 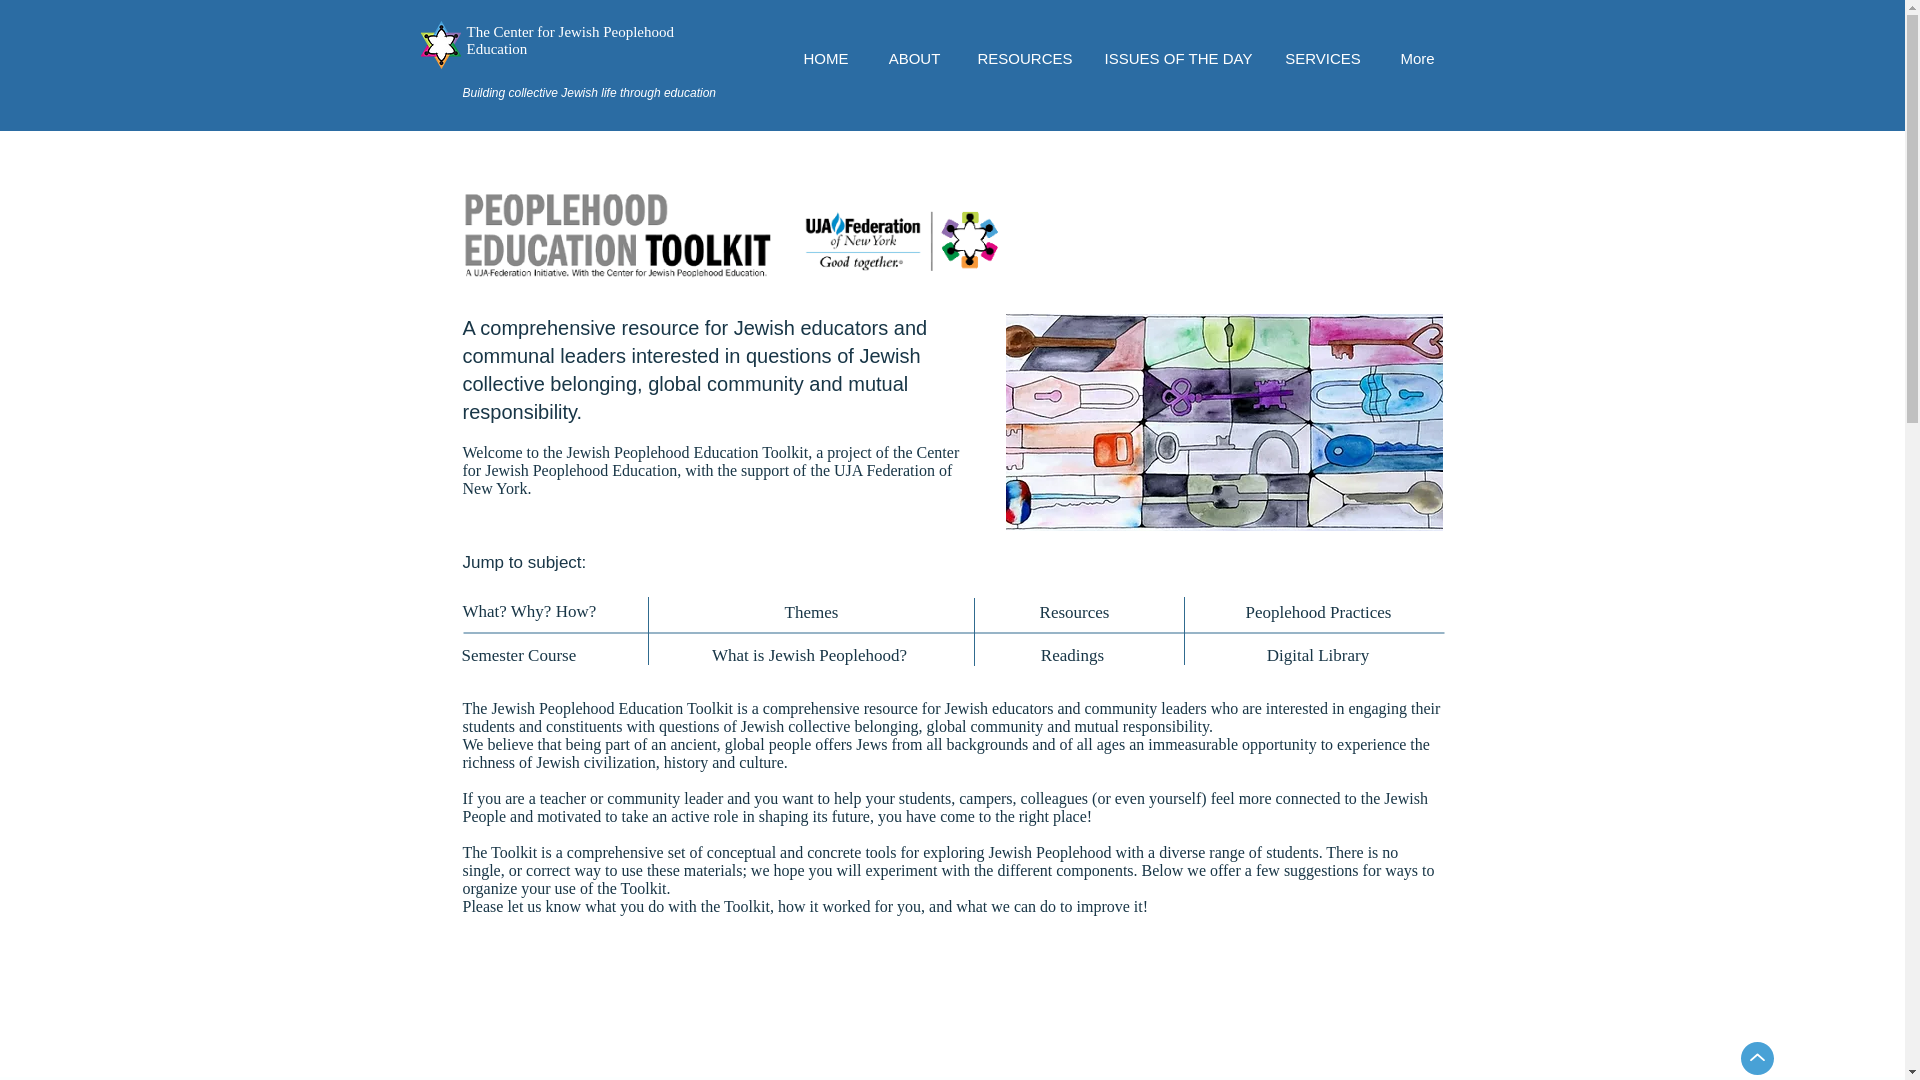 What do you see at coordinates (1072, 655) in the screenshot?
I see `Readings` at bounding box center [1072, 655].